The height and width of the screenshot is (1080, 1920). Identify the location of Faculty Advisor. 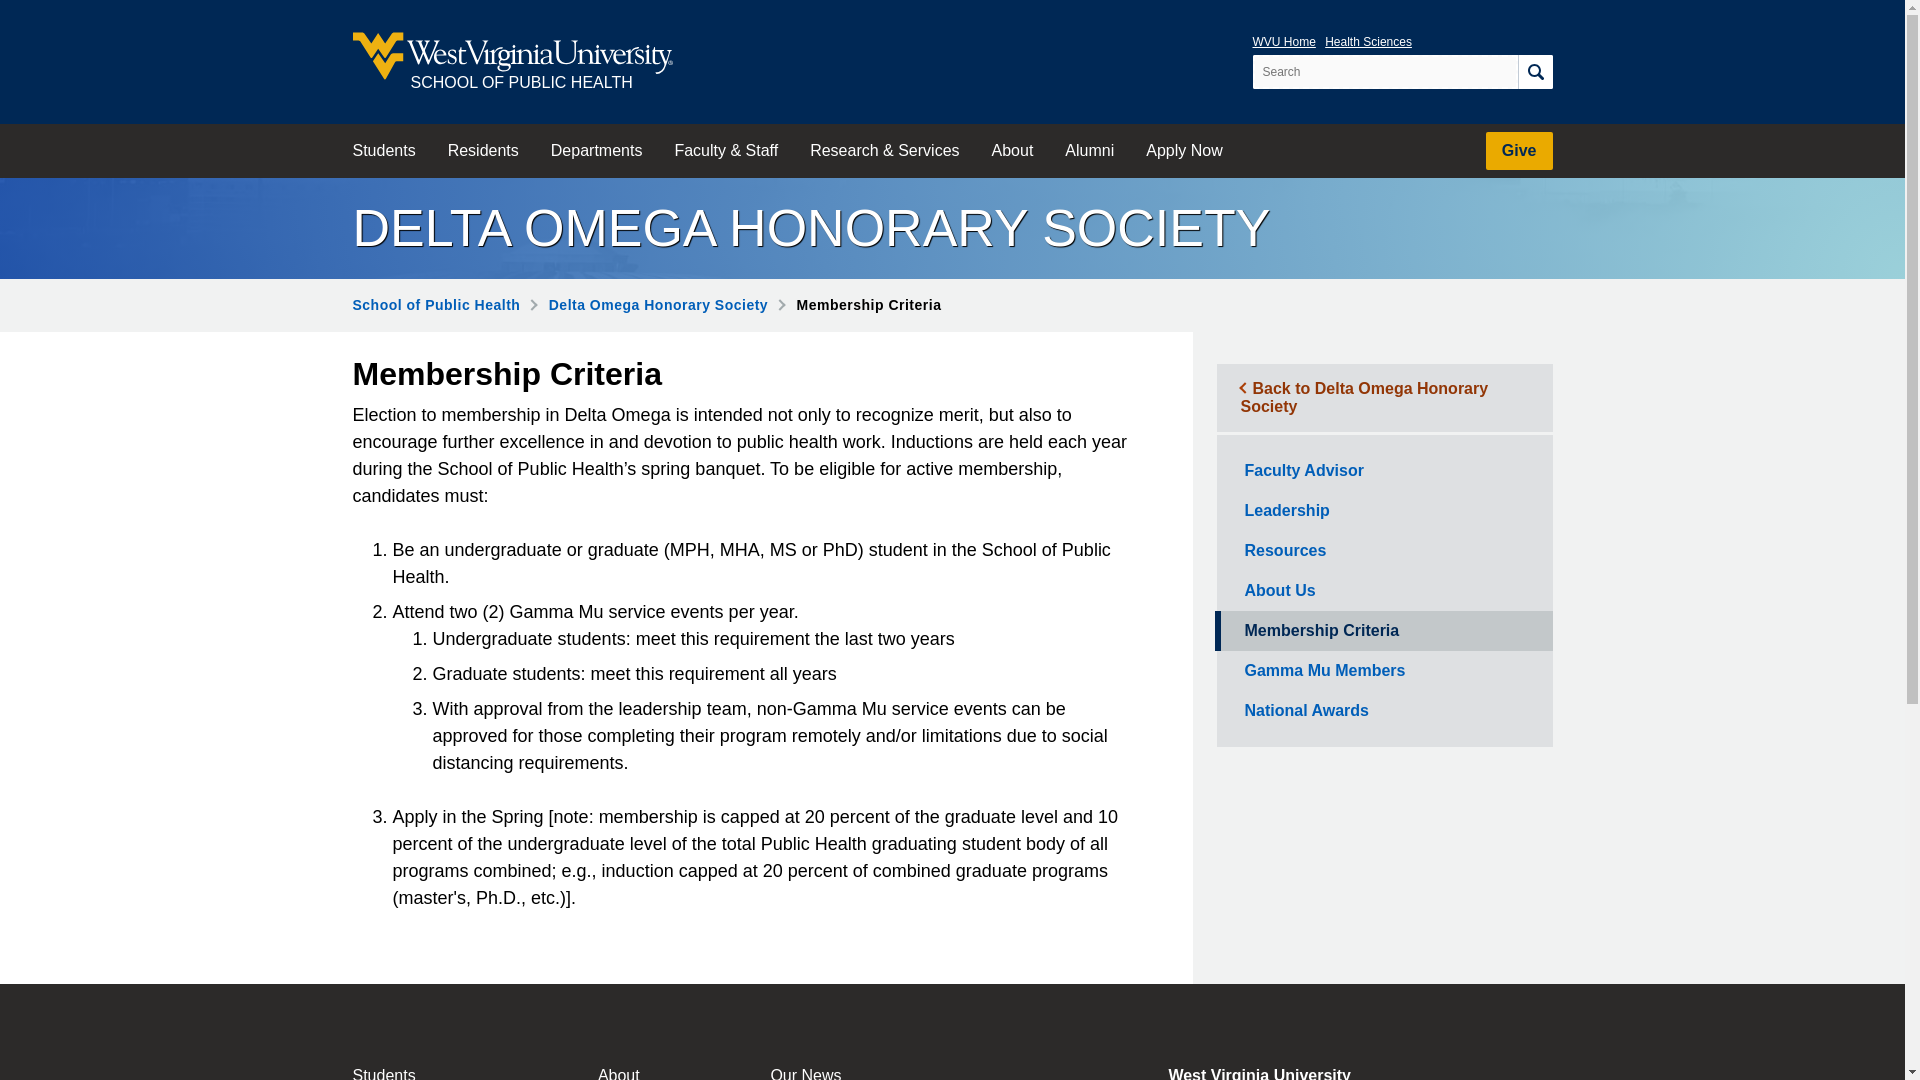
(1382, 471).